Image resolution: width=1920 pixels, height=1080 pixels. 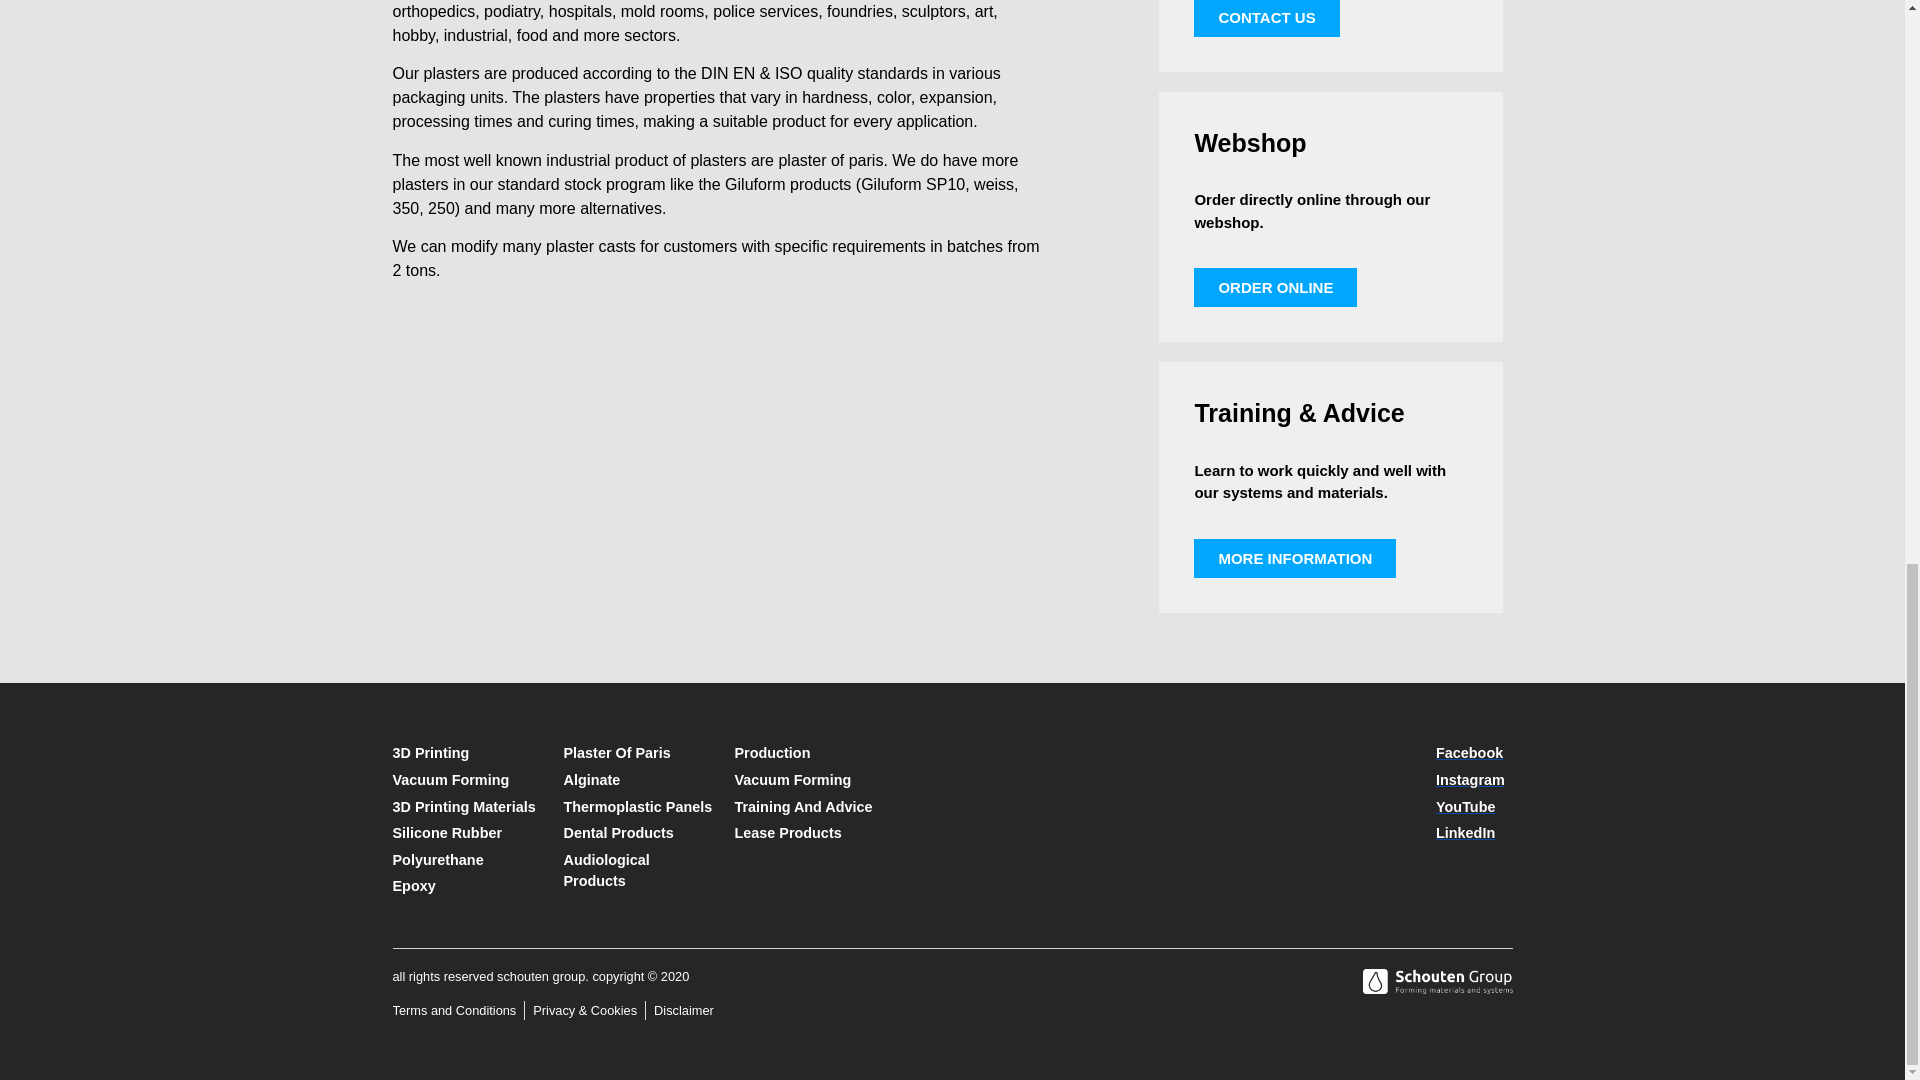 I want to click on Epoxy, so click(x=467, y=886).